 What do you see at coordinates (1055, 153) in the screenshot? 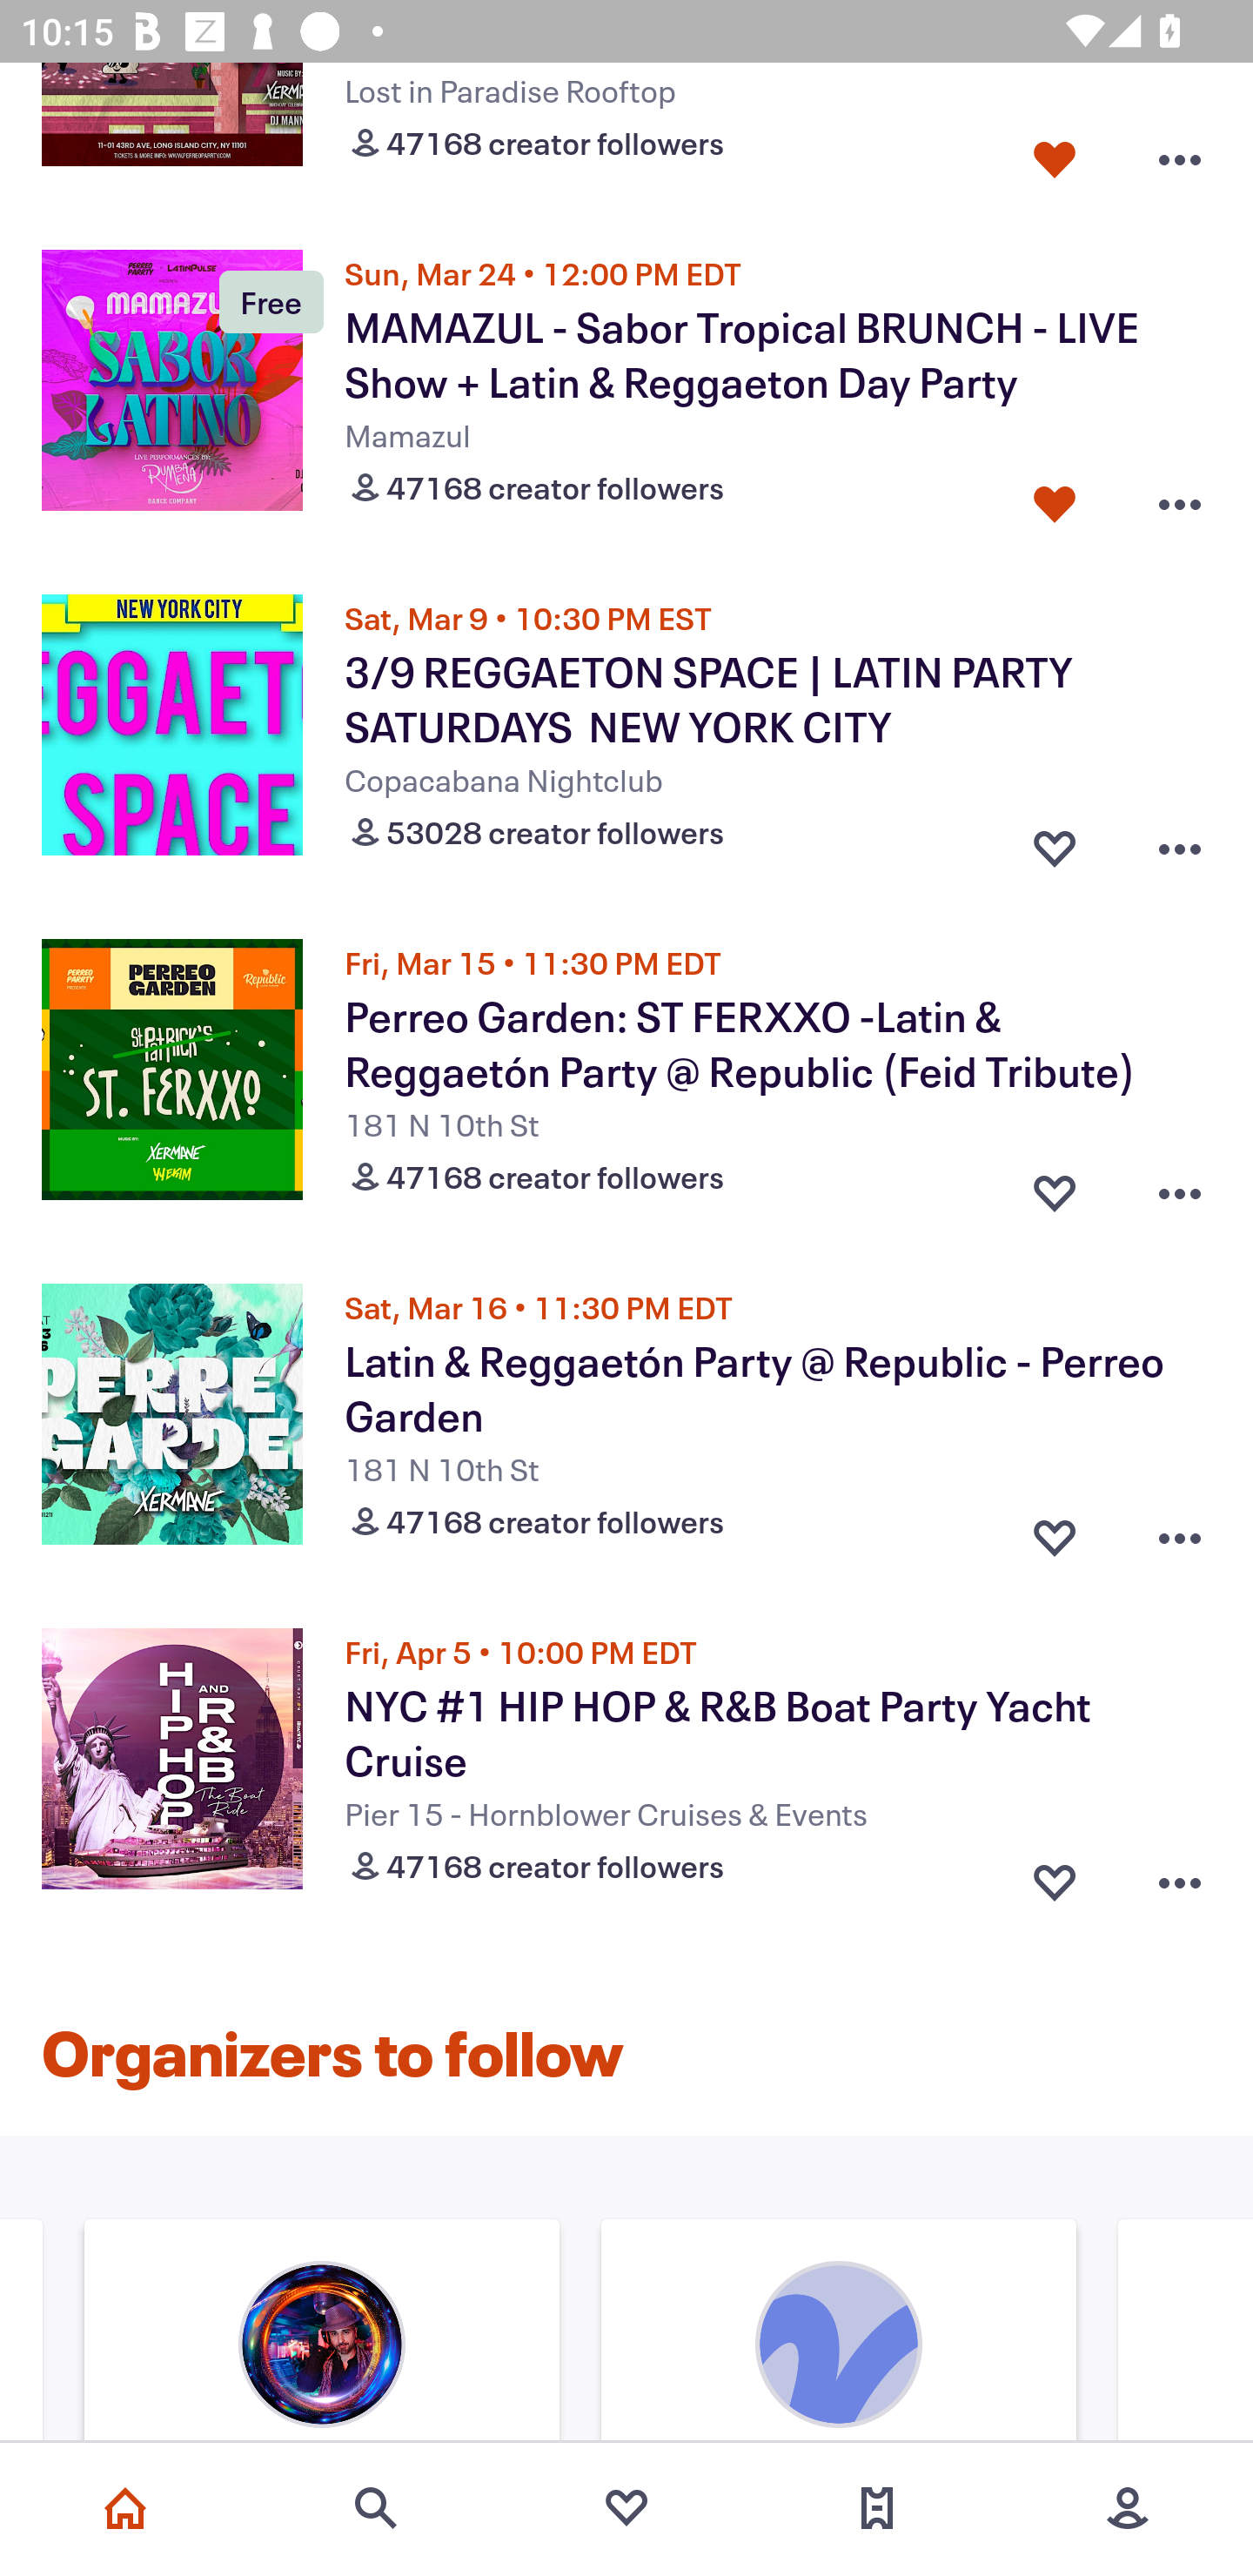
I see `Favorite button` at bounding box center [1055, 153].